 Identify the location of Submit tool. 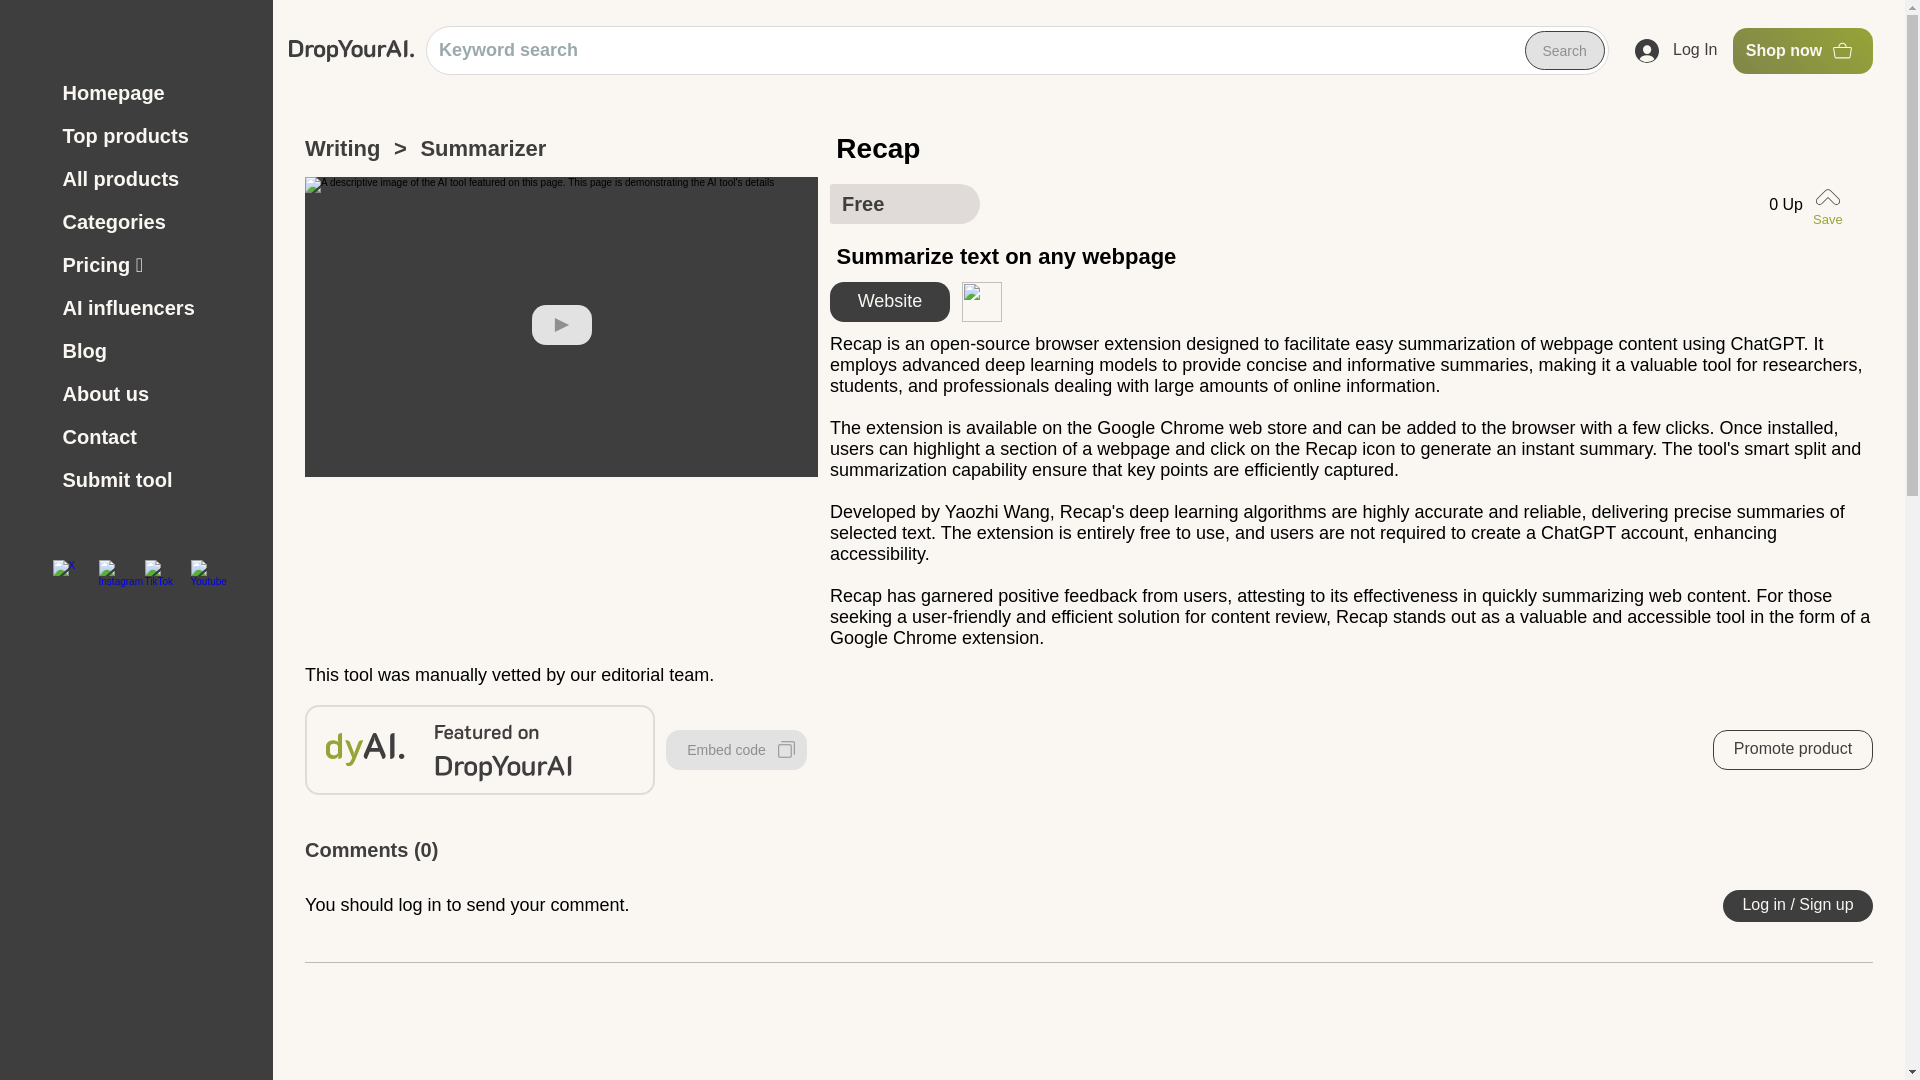
(155, 480).